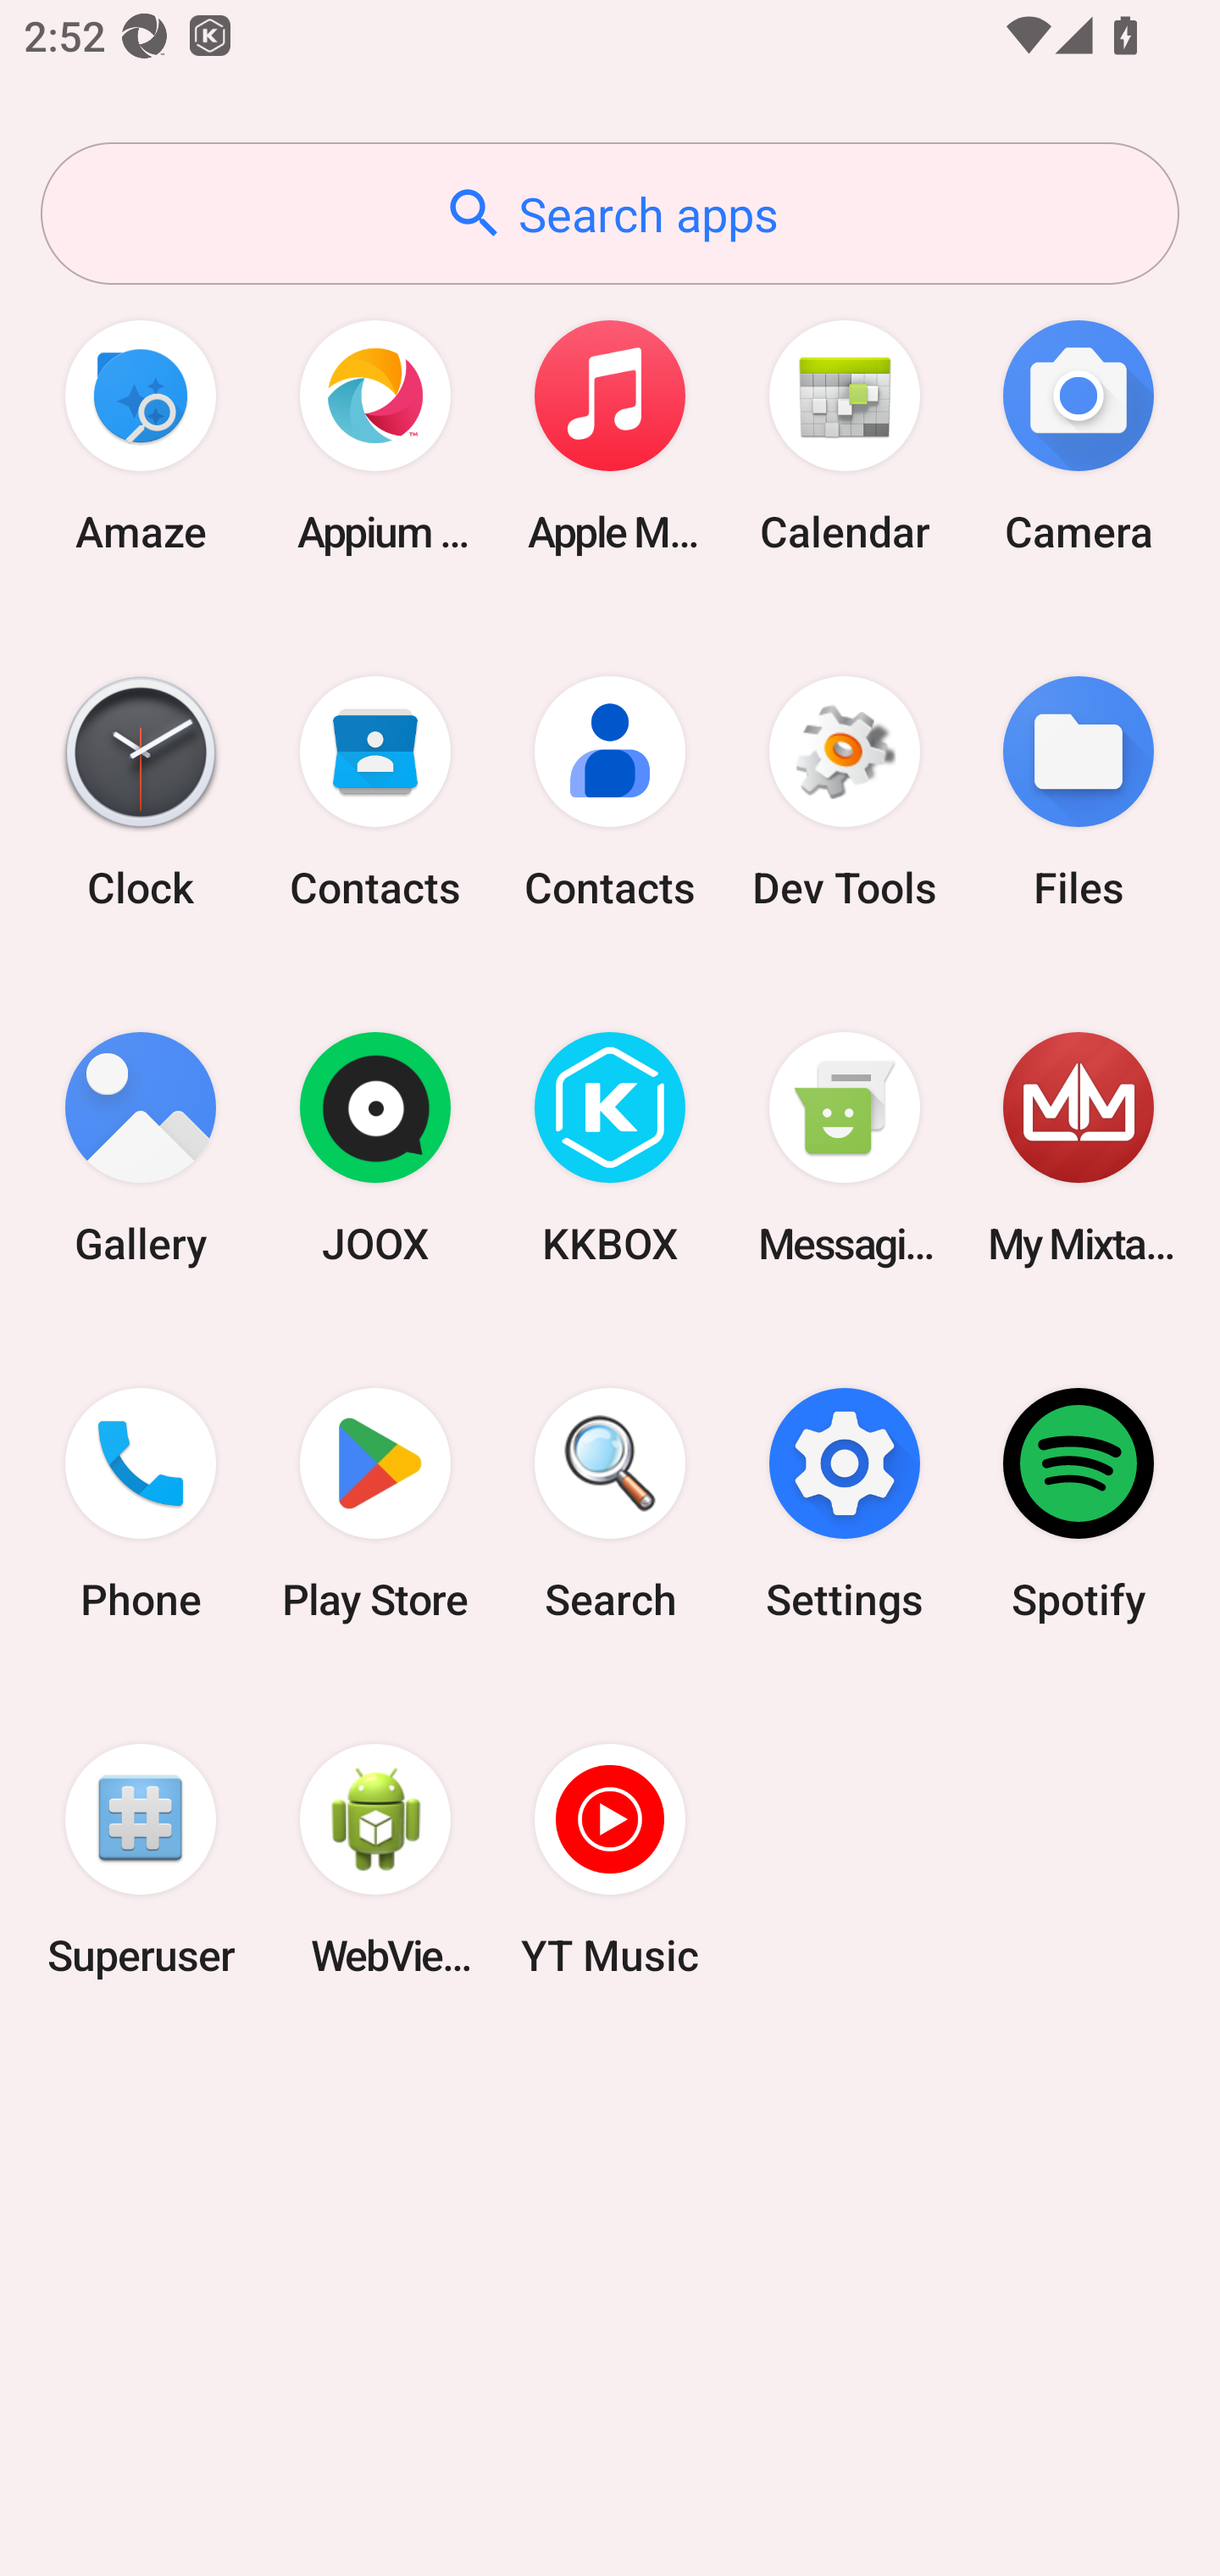 This screenshot has height=2576, width=1220. Describe the element at coordinates (1079, 1149) in the screenshot. I see `My Mixtapez` at that location.